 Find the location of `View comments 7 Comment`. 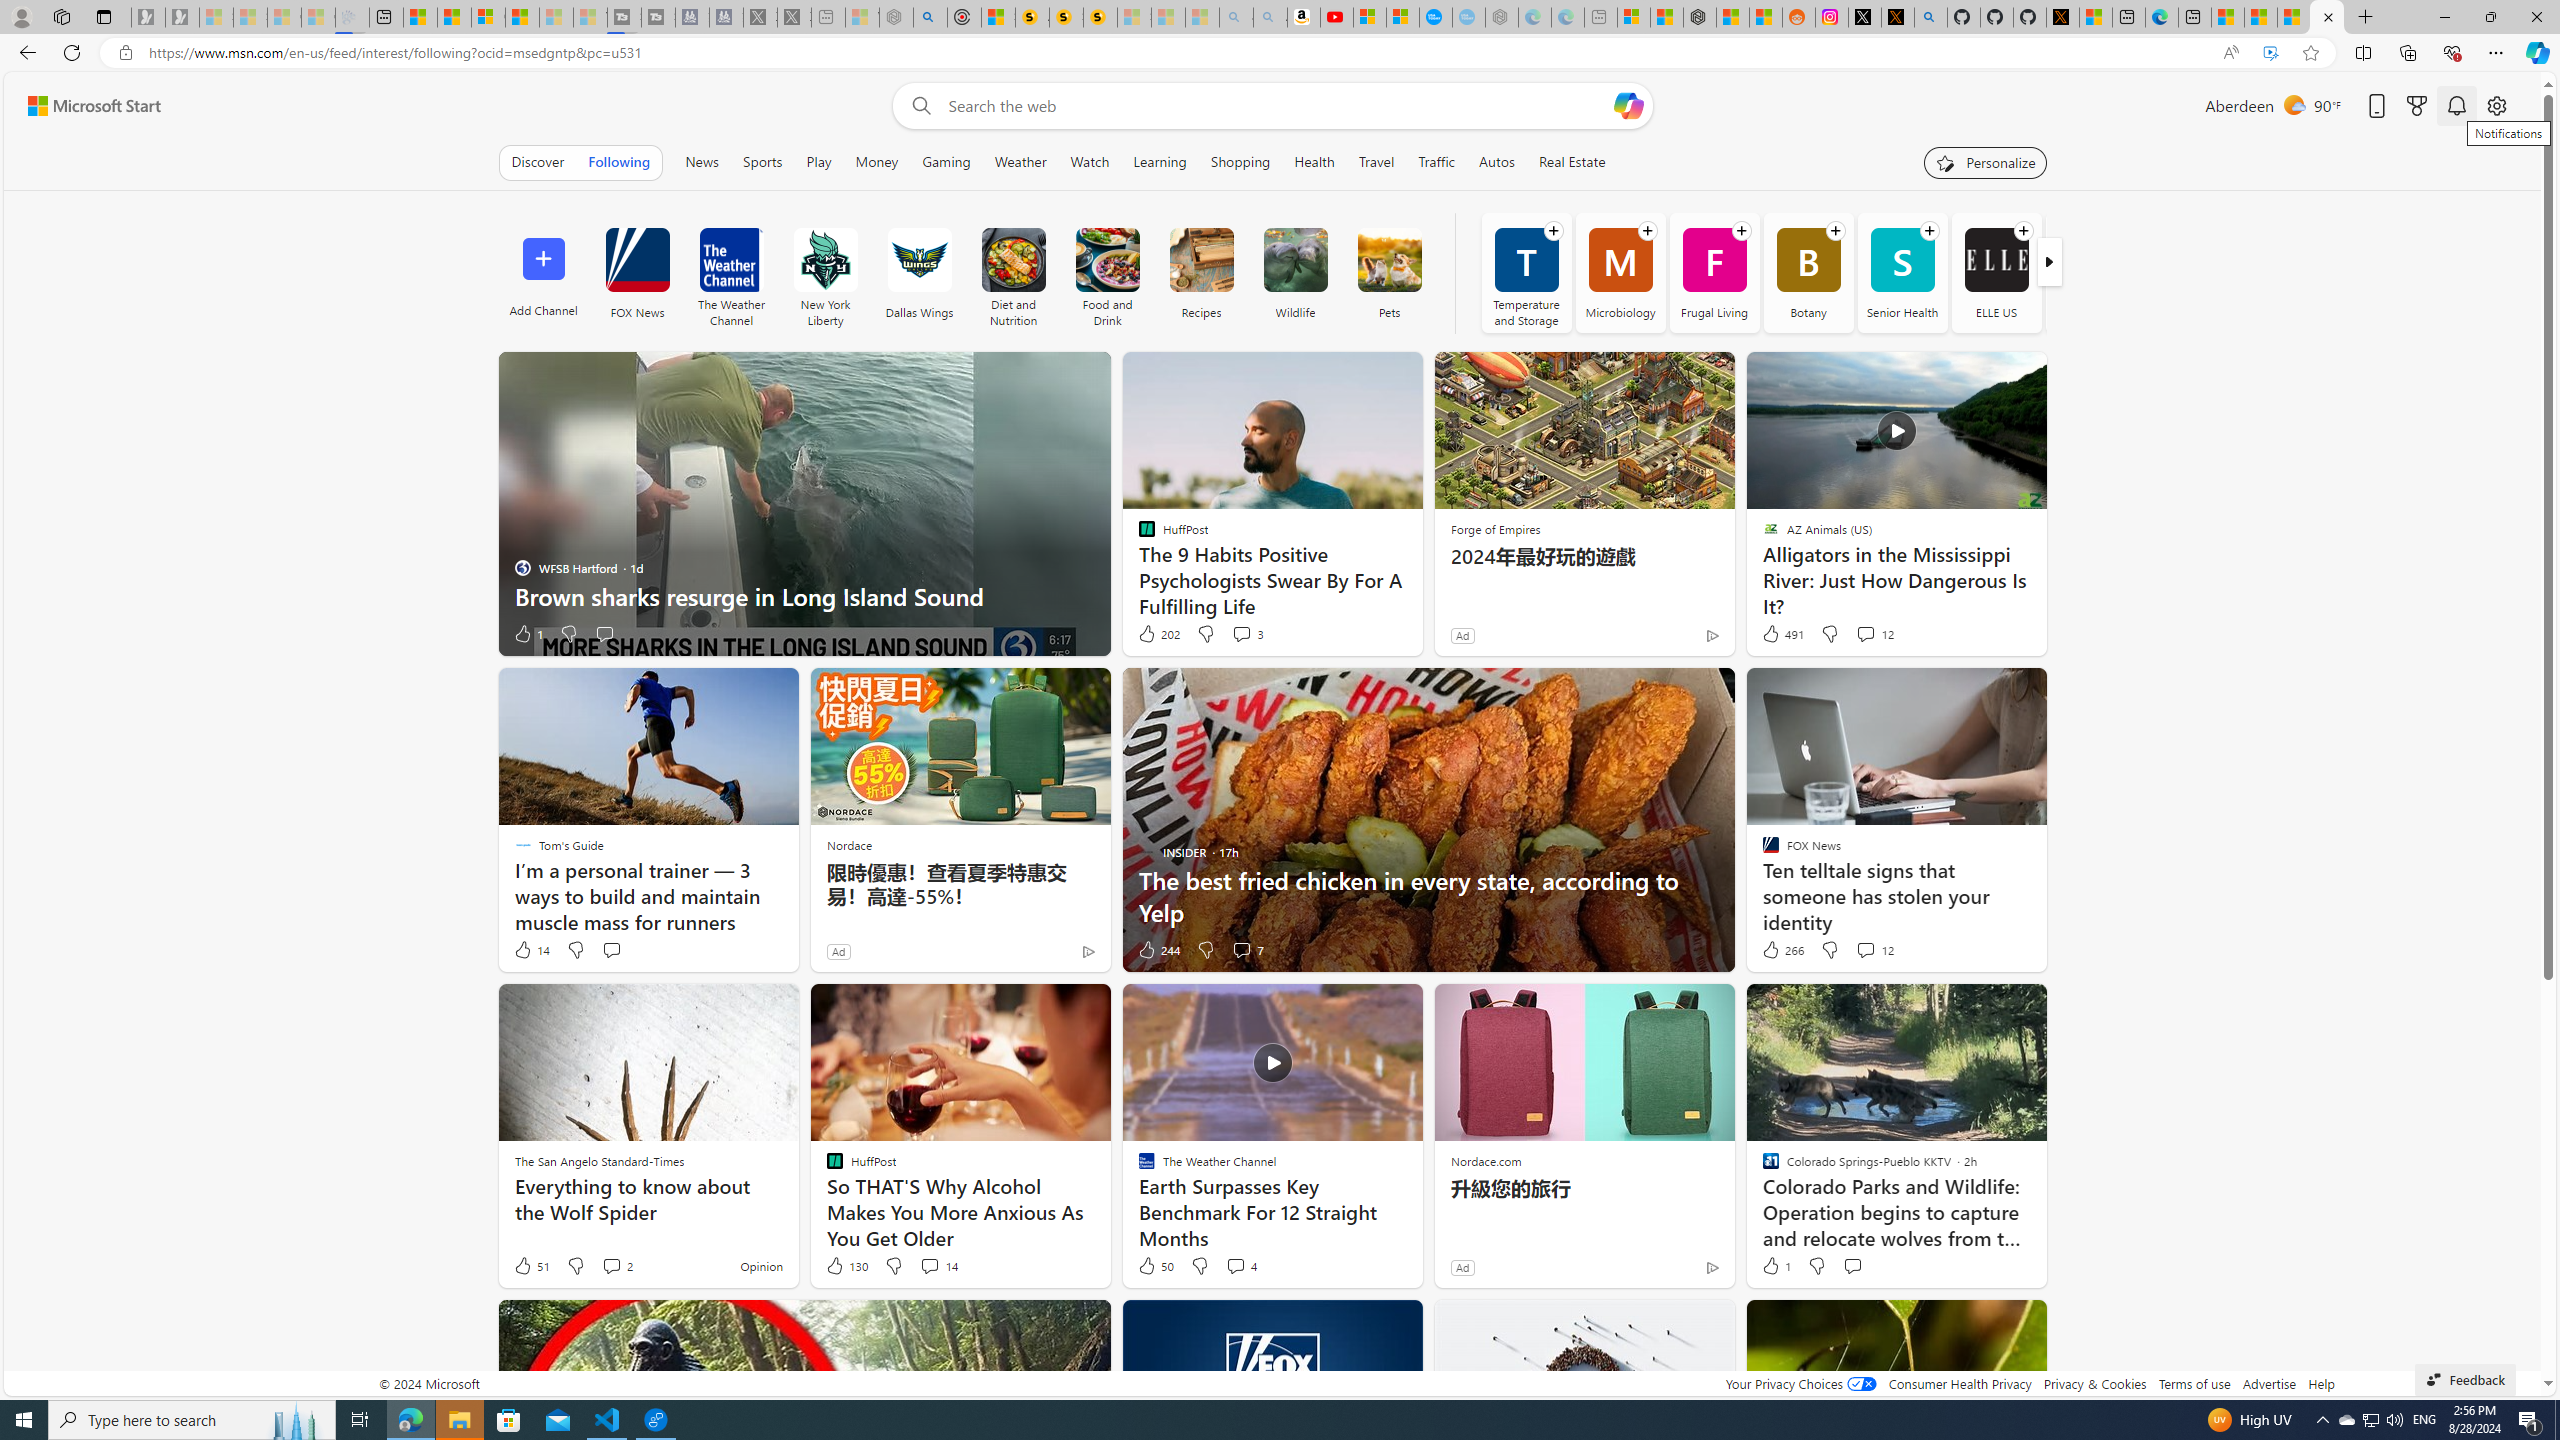

View comments 7 Comment is located at coordinates (1241, 950).